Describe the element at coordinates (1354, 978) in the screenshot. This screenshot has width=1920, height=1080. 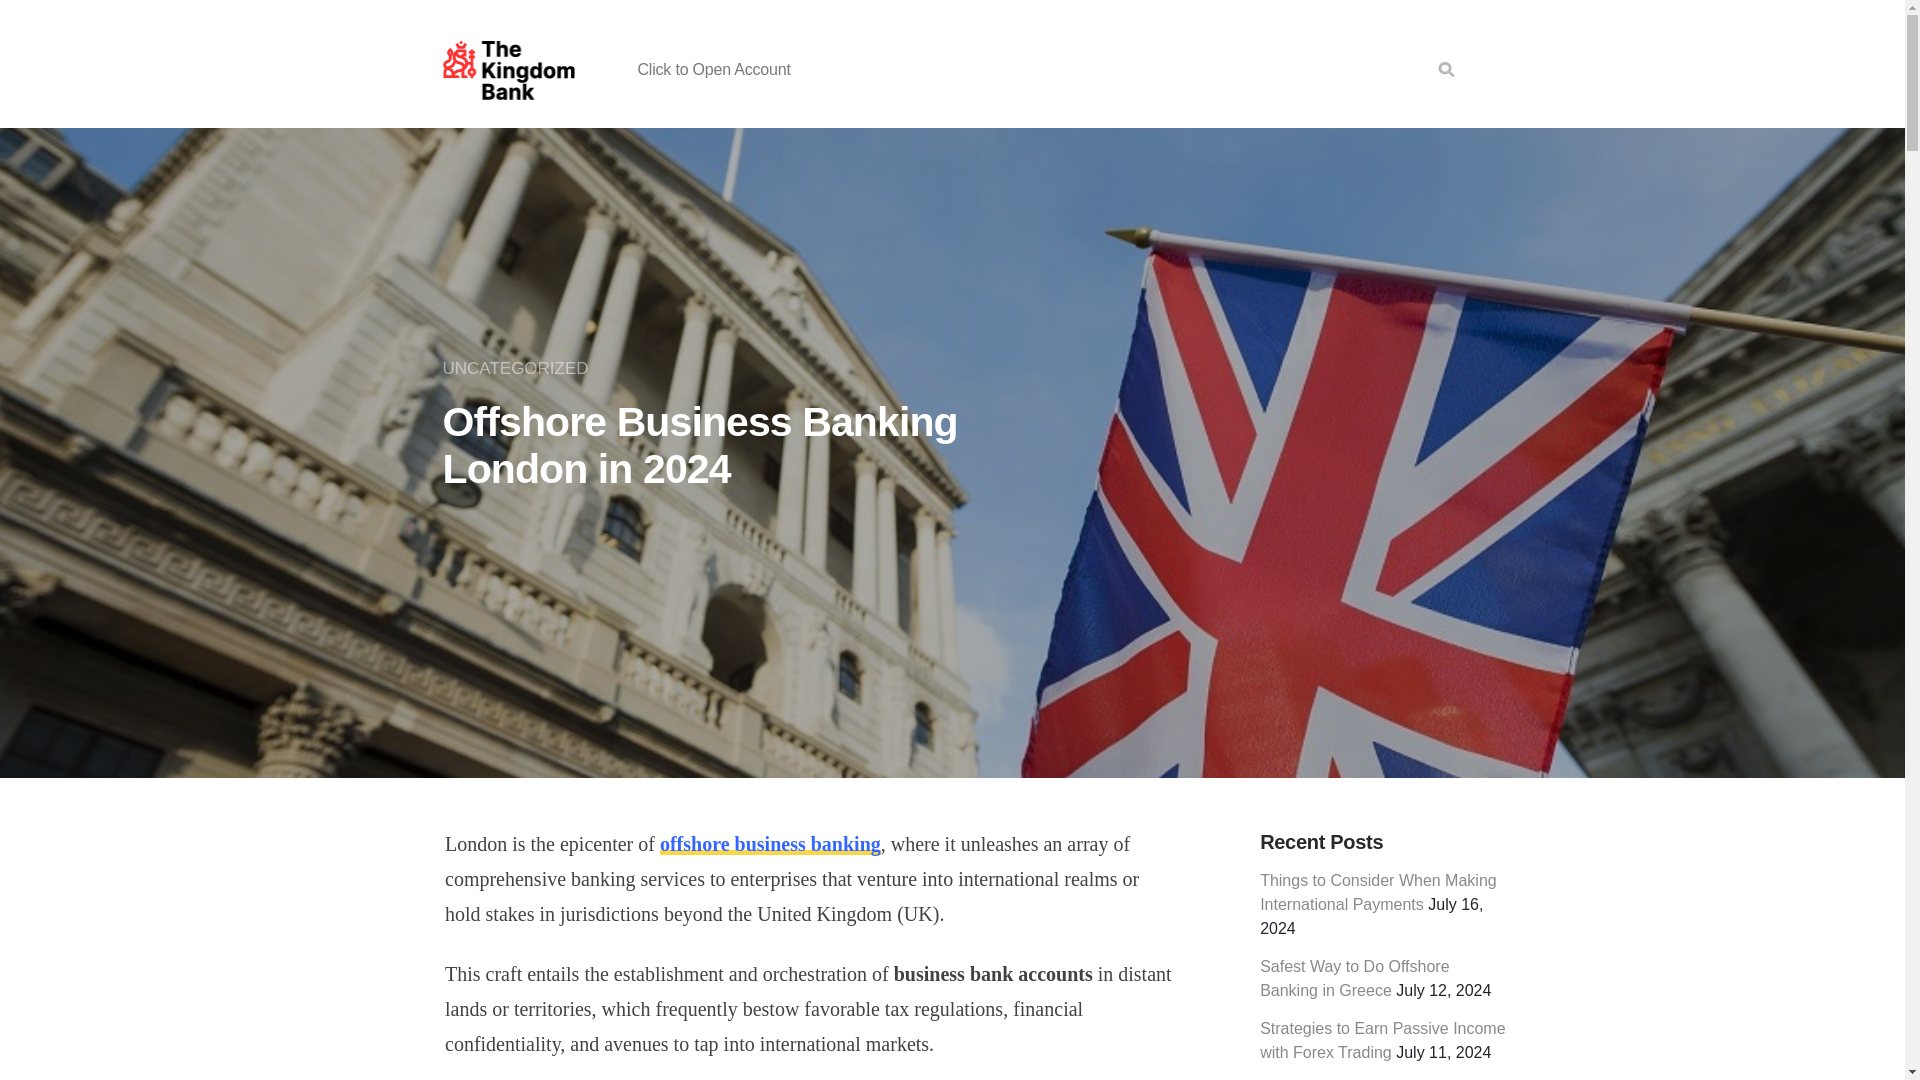
I see `Safest Way to Do Offshore Banking in Greece` at that location.